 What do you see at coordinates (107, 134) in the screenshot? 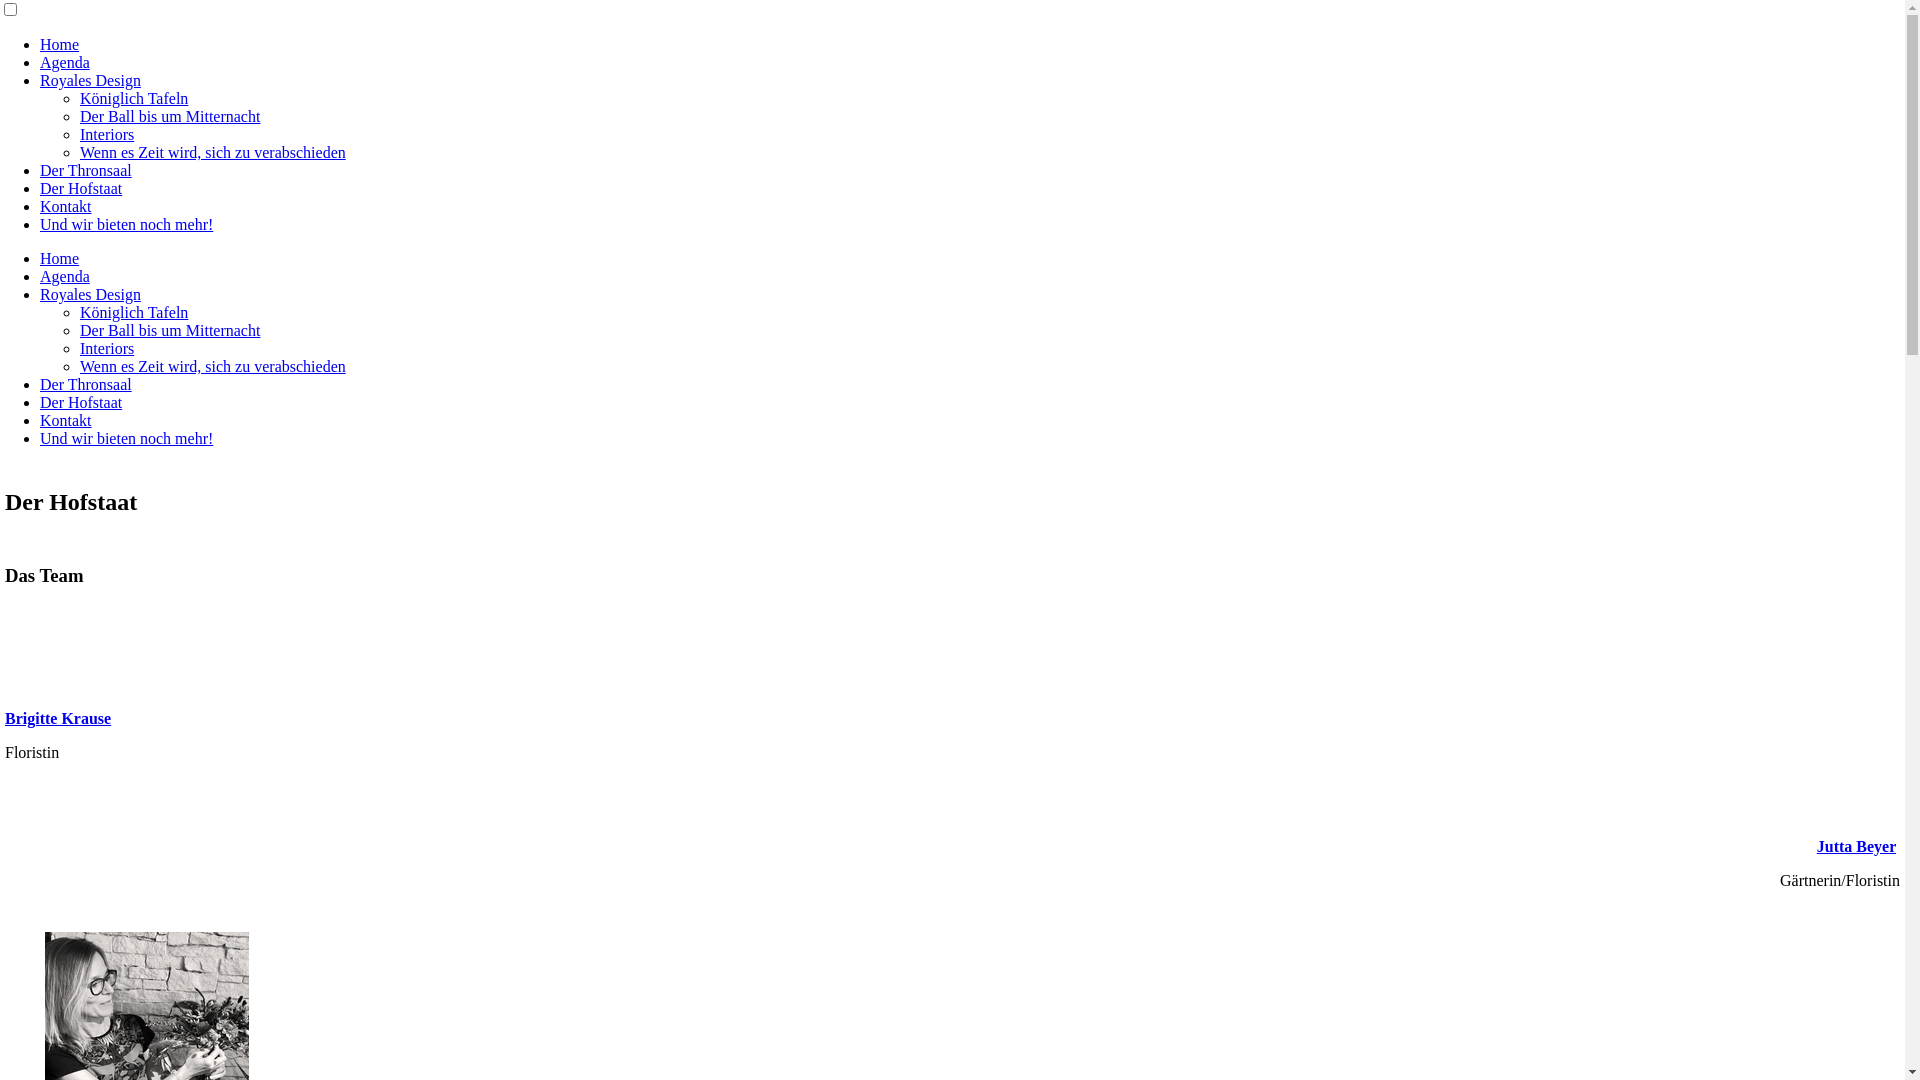
I see `Interiors` at bounding box center [107, 134].